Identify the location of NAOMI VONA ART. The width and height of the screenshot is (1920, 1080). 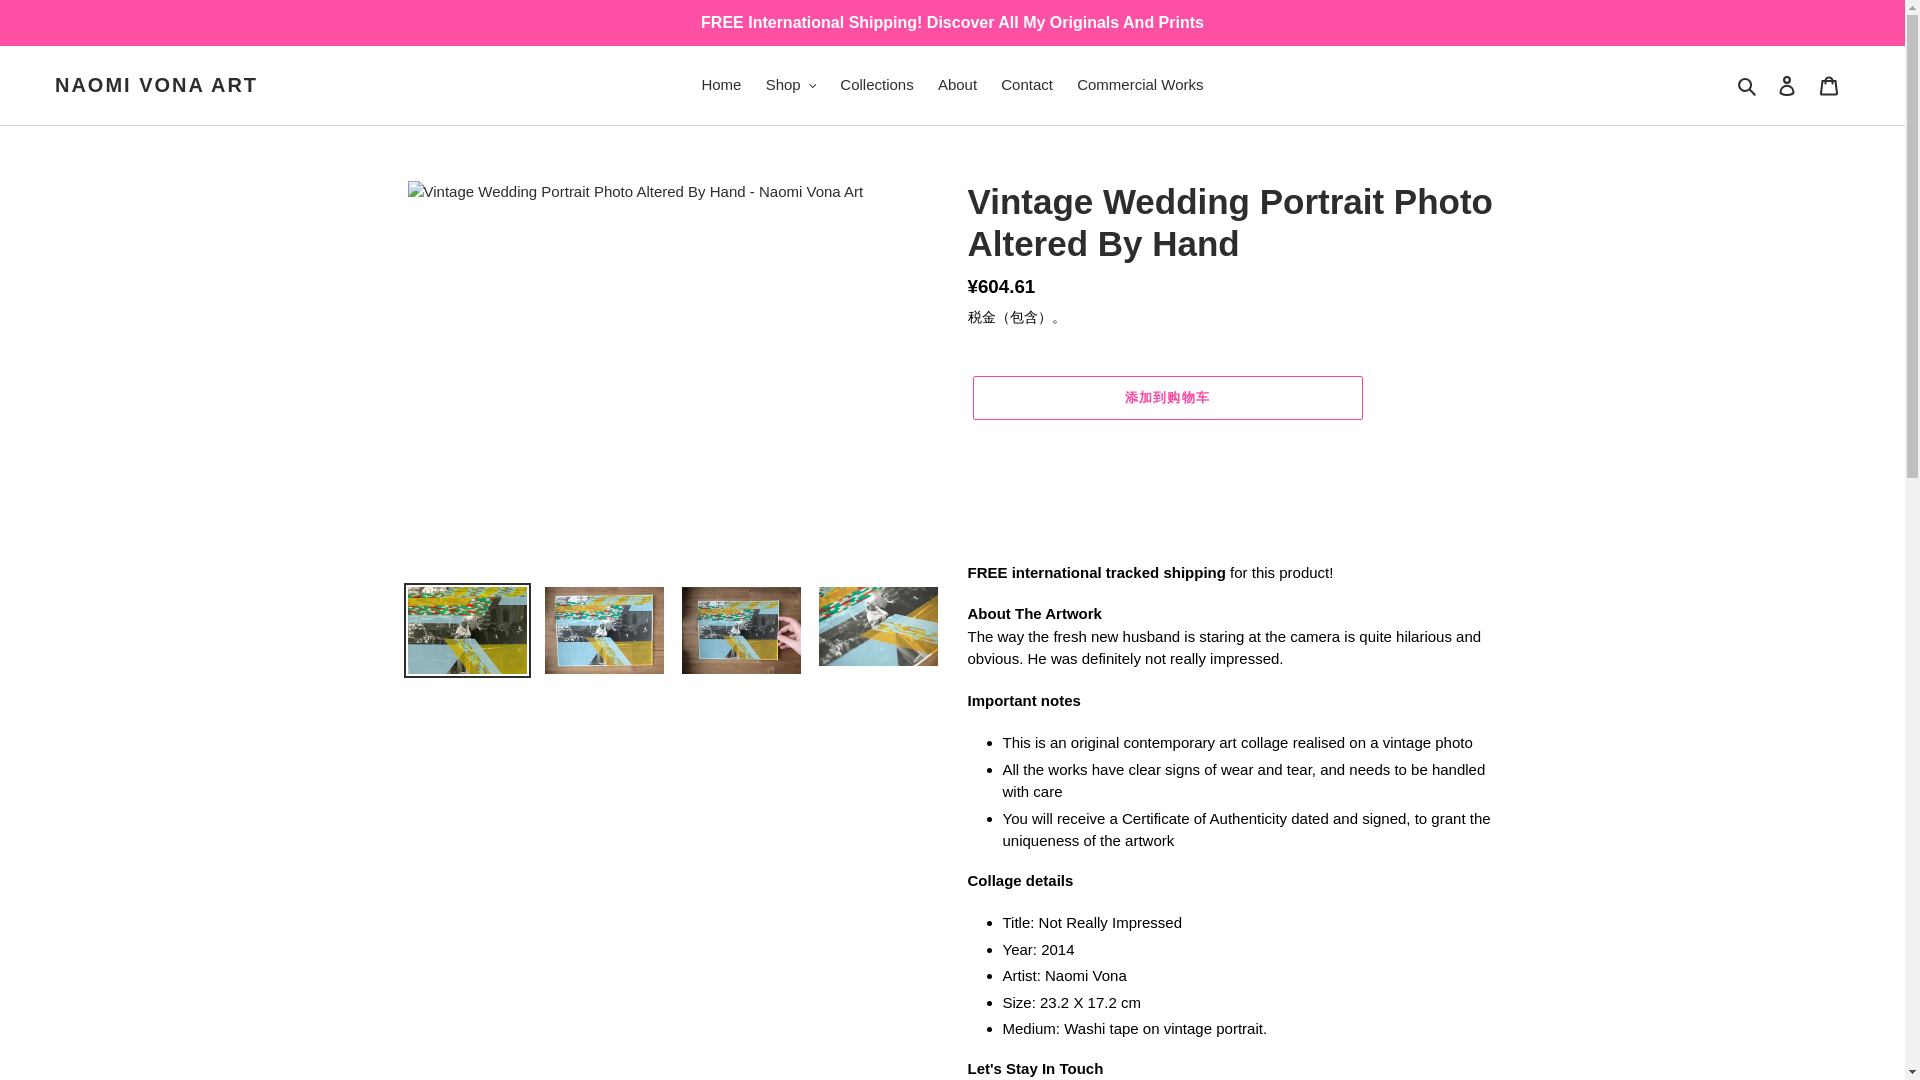
(156, 85).